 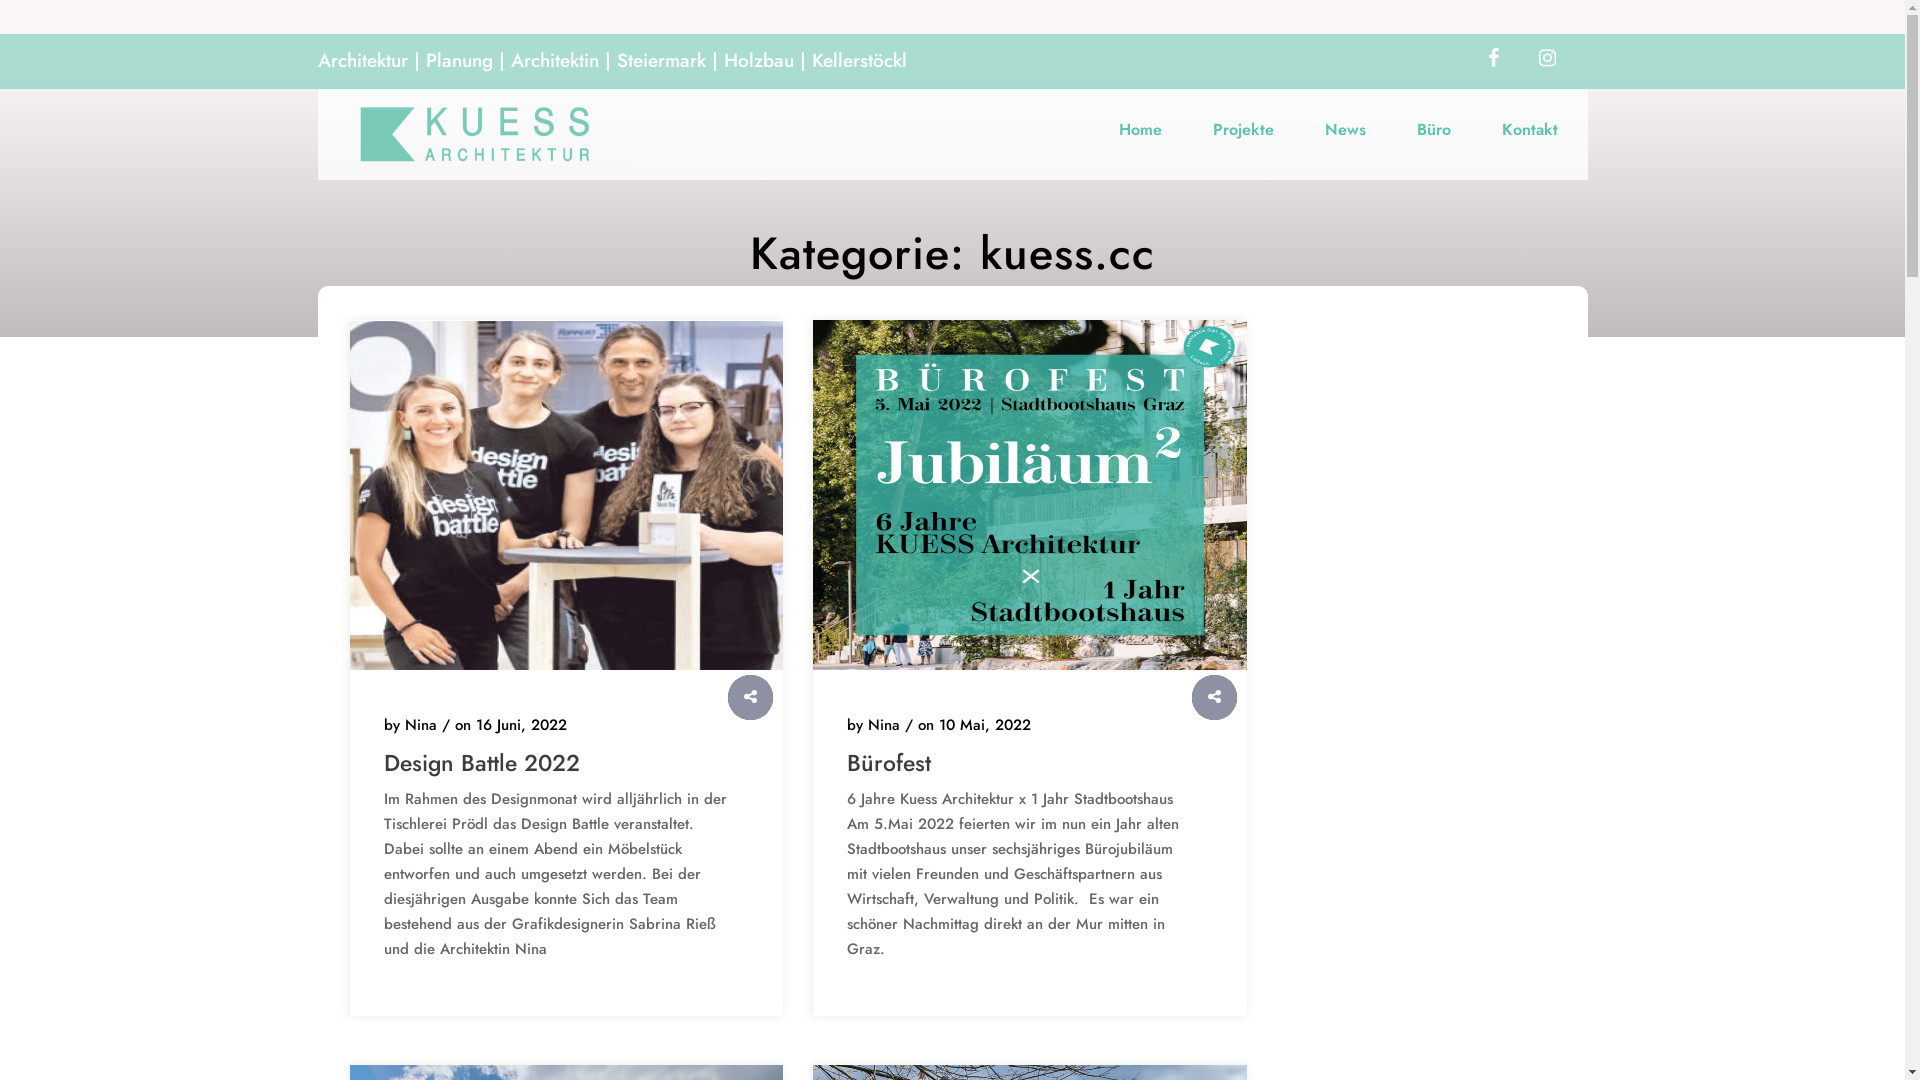 I want to click on News, so click(x=1346, y=128).